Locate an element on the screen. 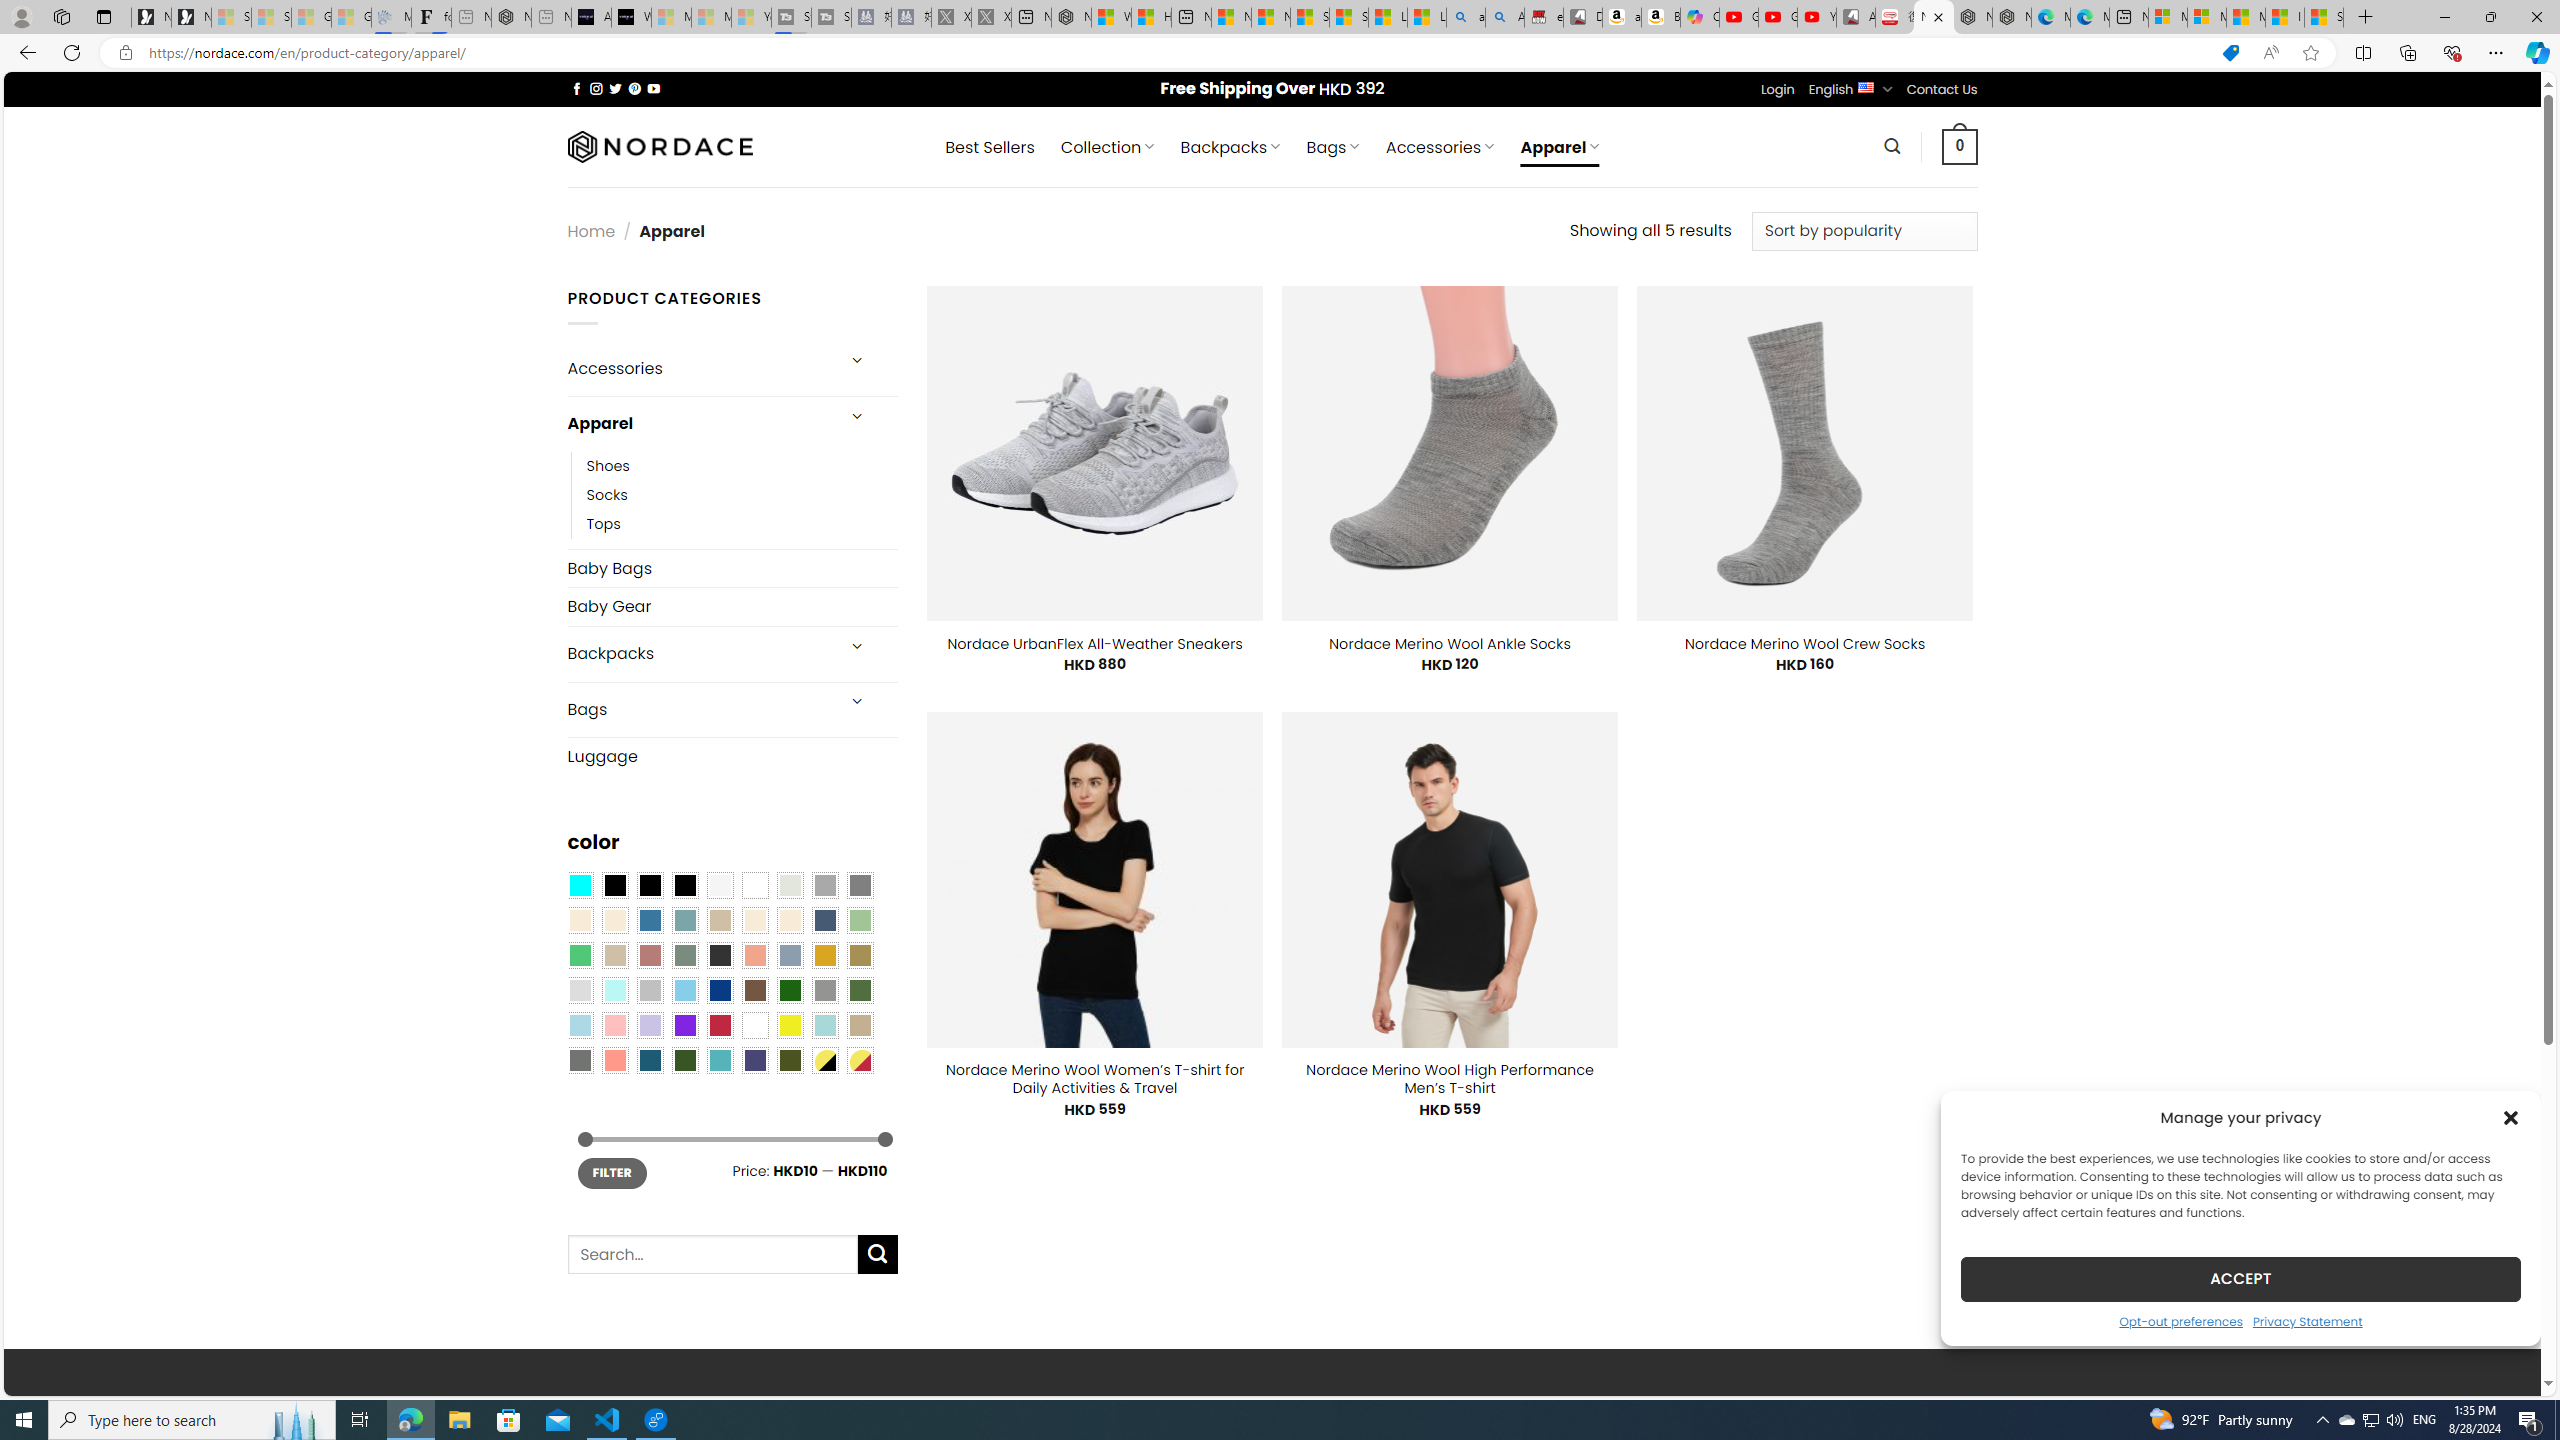 Image resolution: width=2560 pixels, height=1440 pixels. Black-Brown is located at coordinates (684, 885).